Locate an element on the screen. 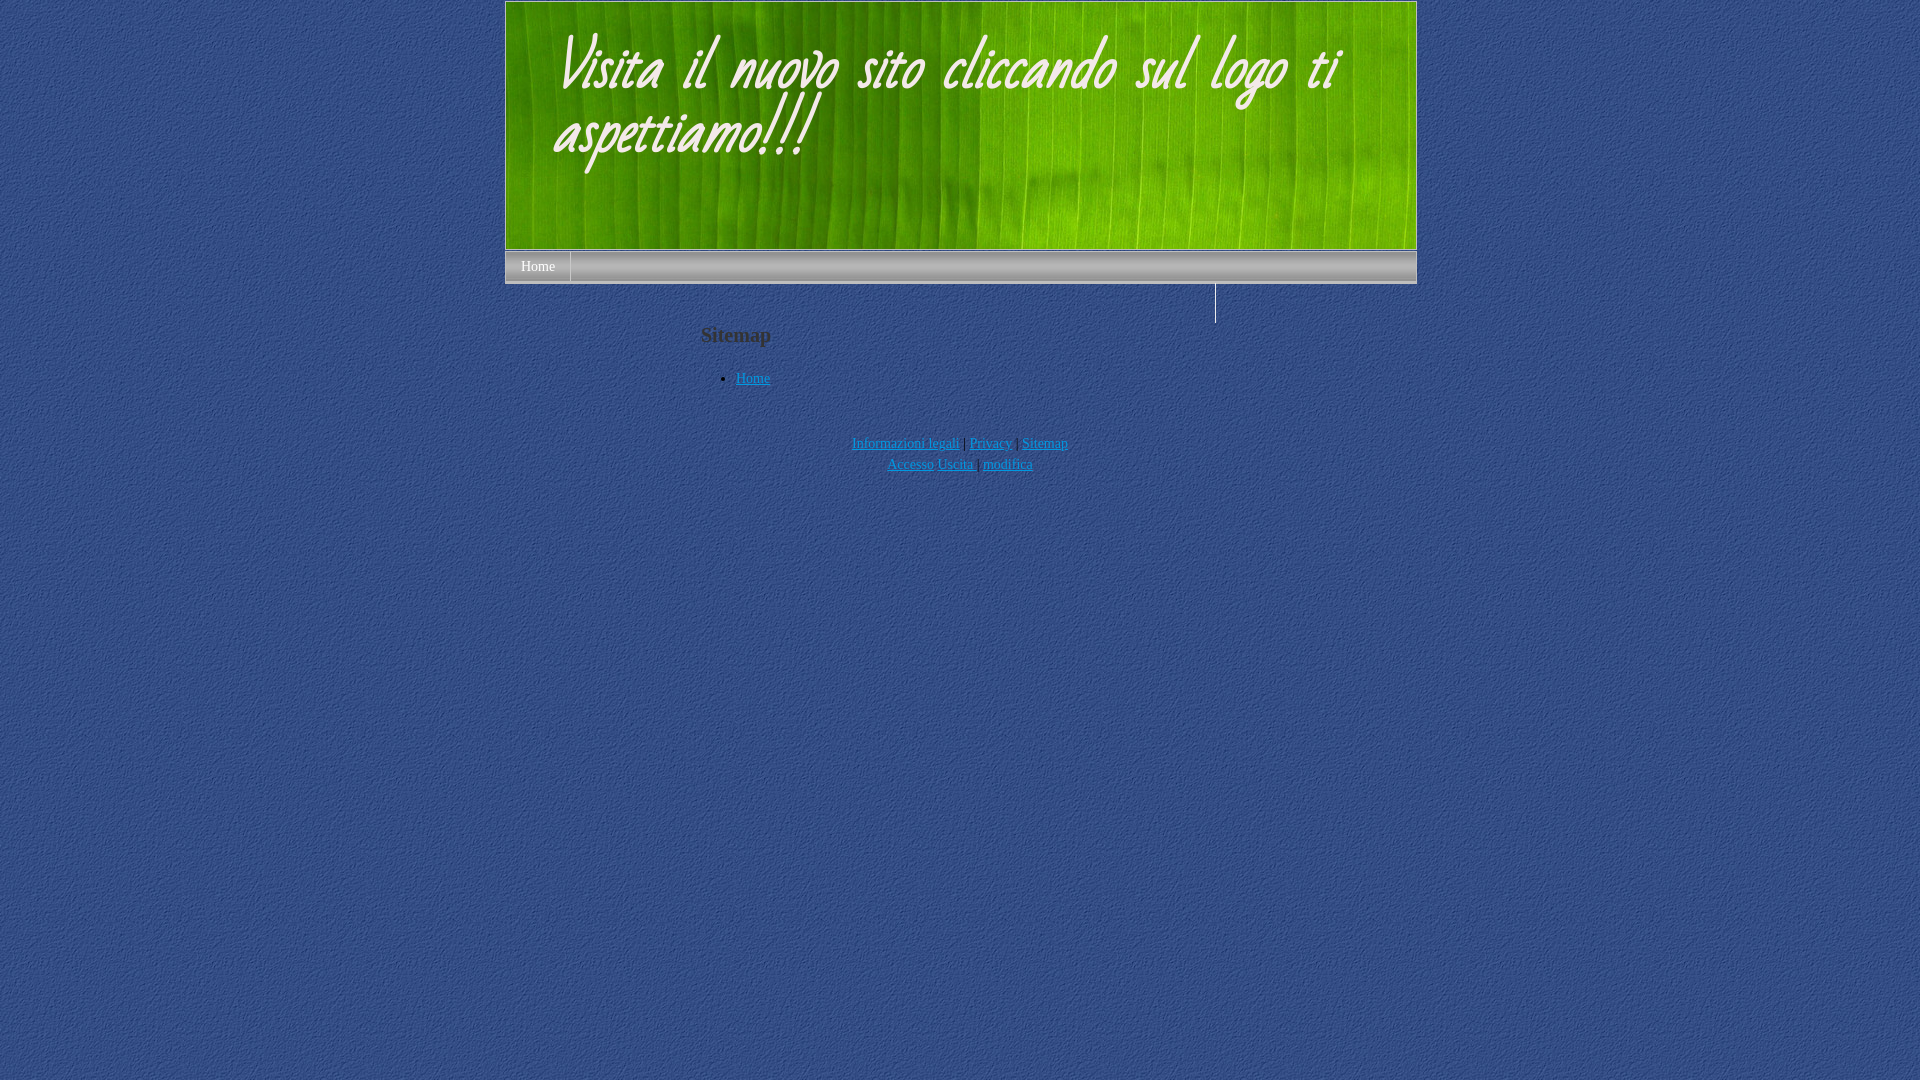 This screenshot has width=1920, height=1080. Sitemap is located at coordinates (1045, 444).